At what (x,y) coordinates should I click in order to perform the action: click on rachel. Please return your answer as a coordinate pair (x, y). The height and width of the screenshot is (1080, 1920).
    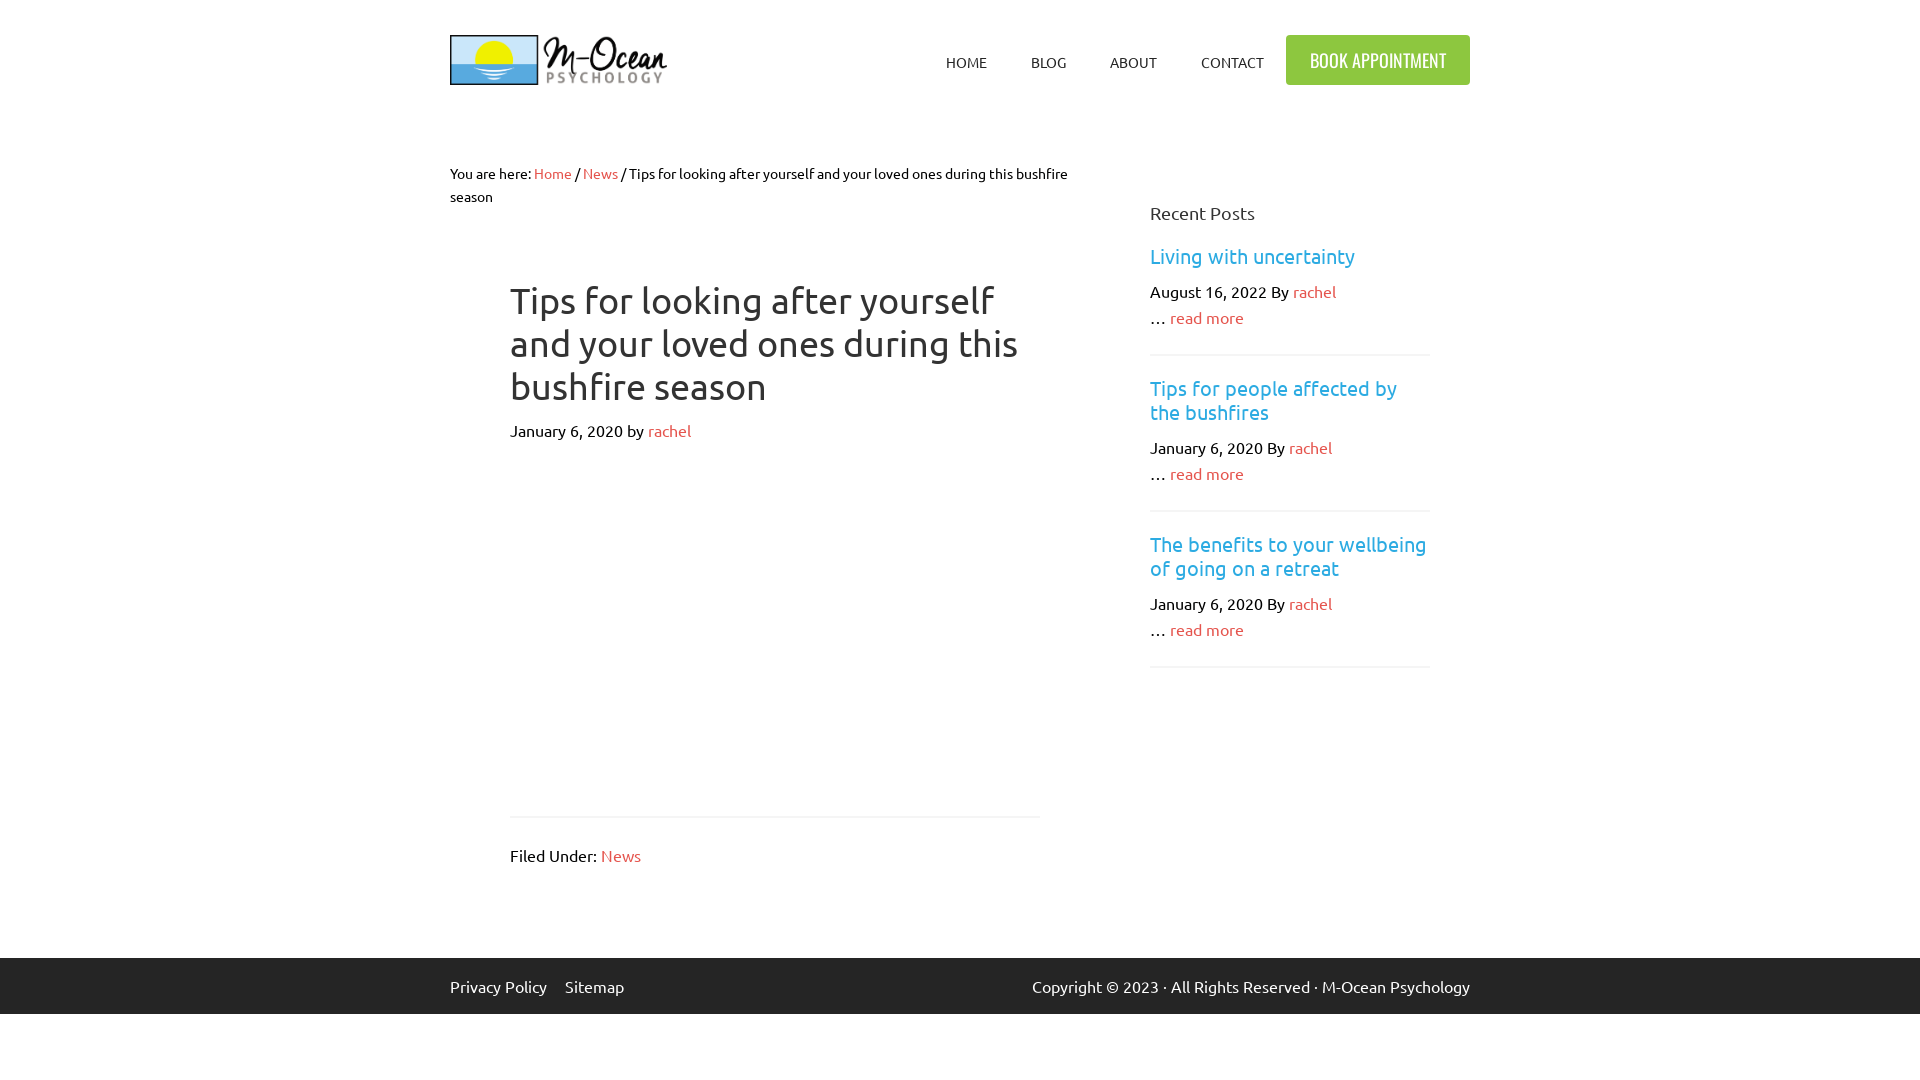
    Looking at the image, I should click on (1310, 447).